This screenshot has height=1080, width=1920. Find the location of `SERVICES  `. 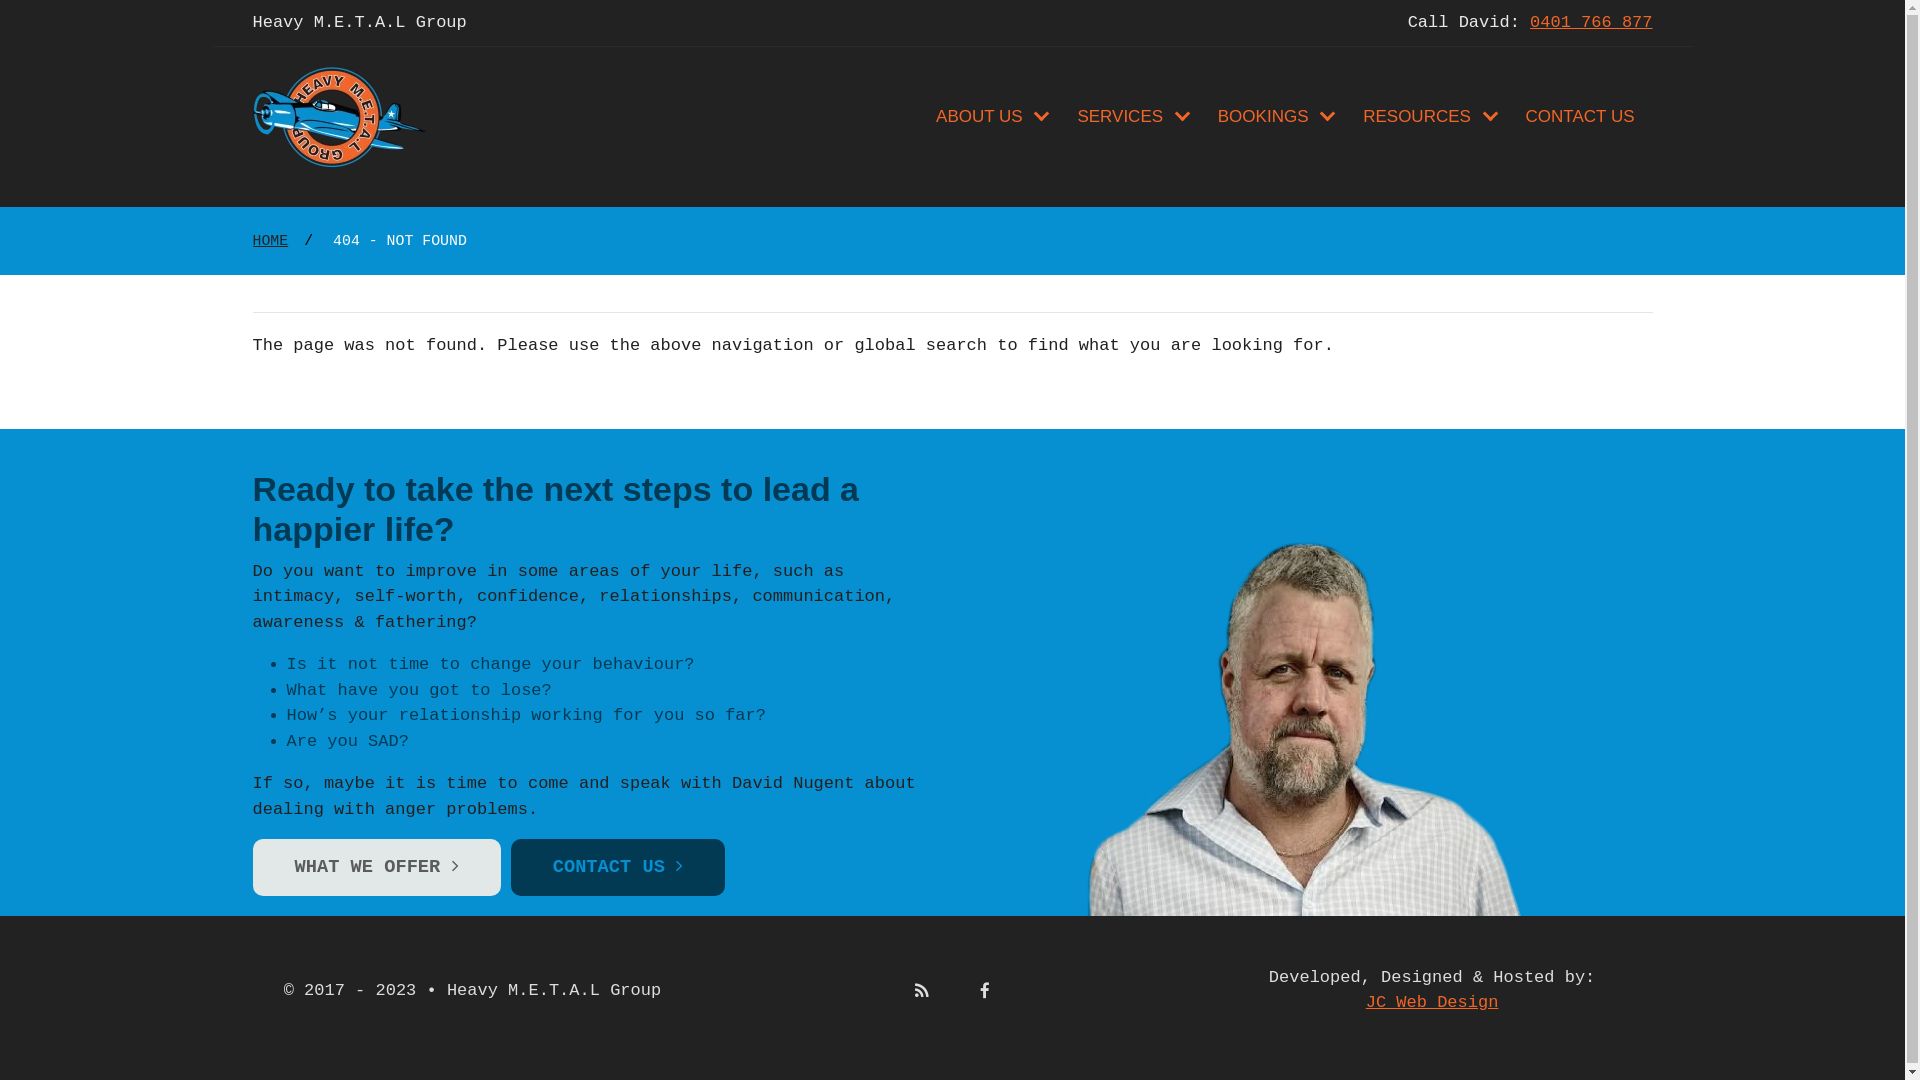

SERVICES   is located at coordinates (1132, 117).